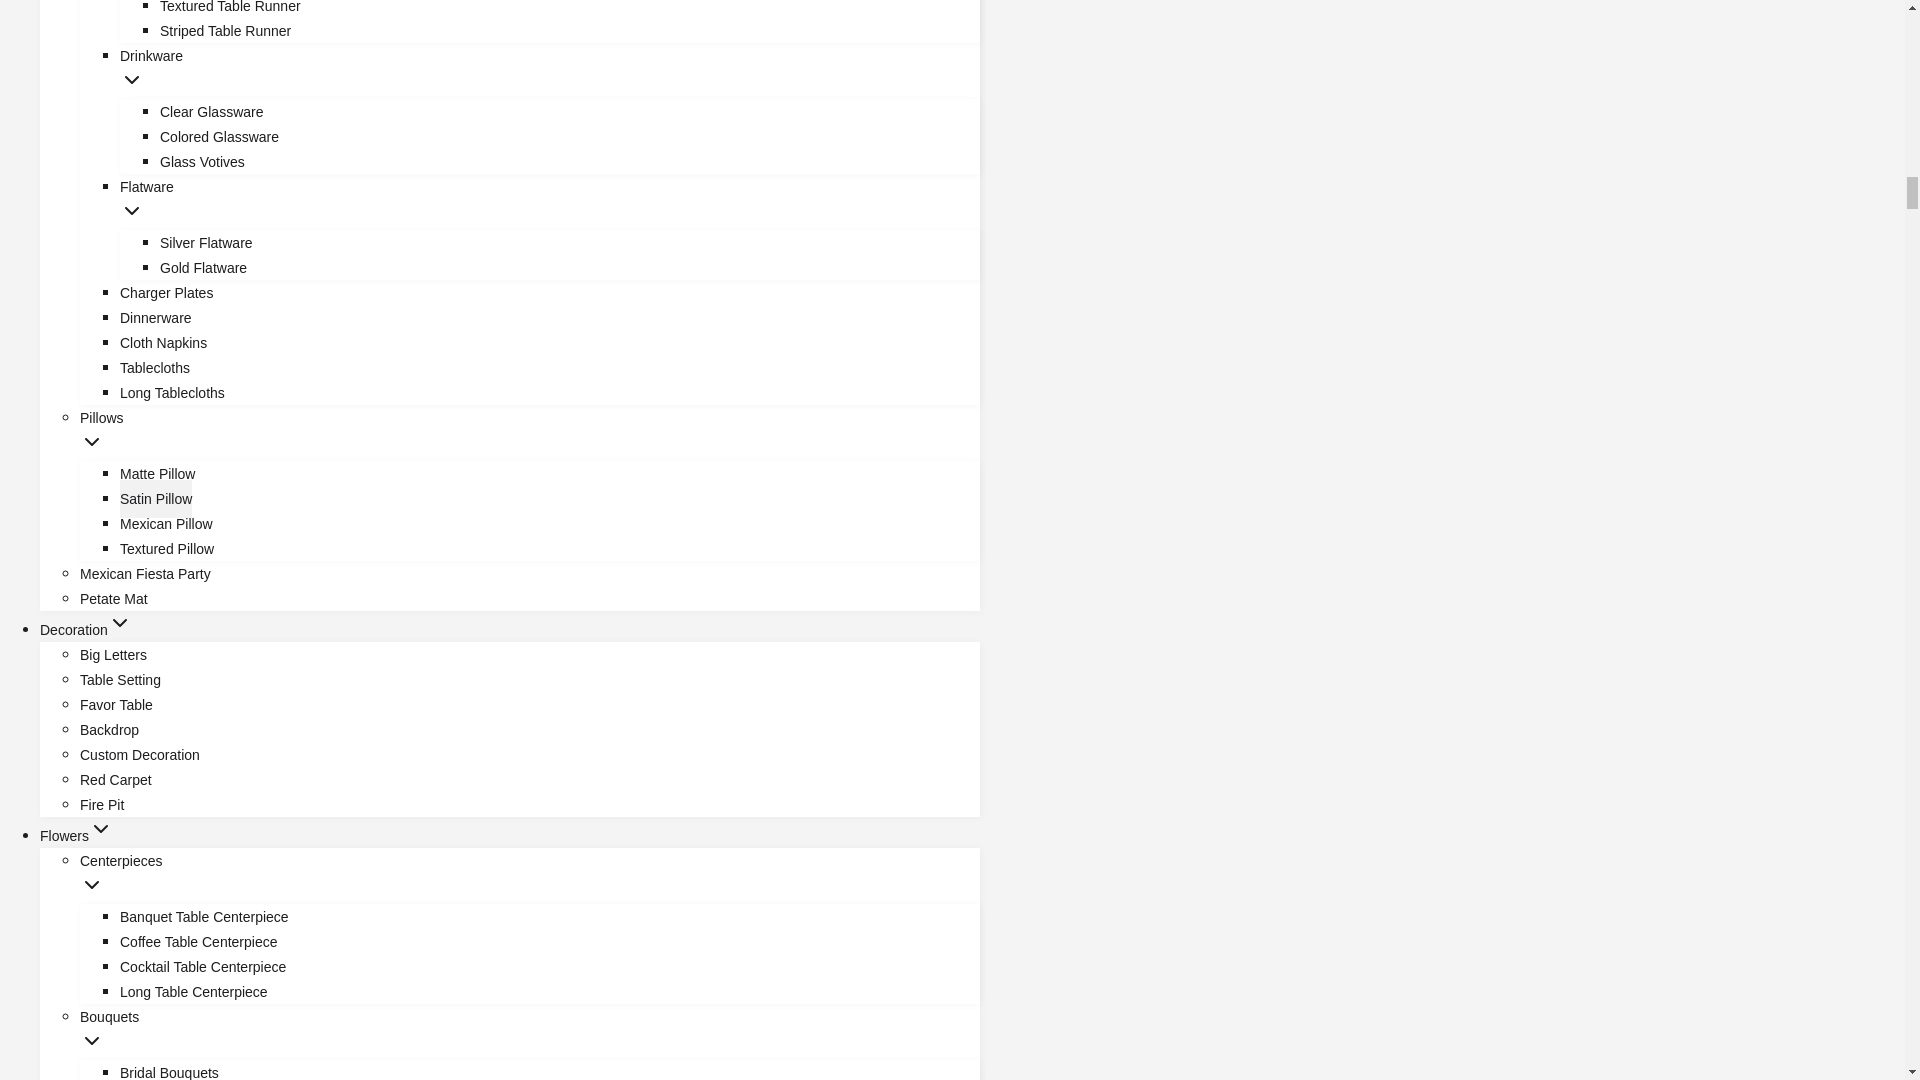  Describe the element at coordinates (132, 80) in the screenshot. I see `Expand` at that location.